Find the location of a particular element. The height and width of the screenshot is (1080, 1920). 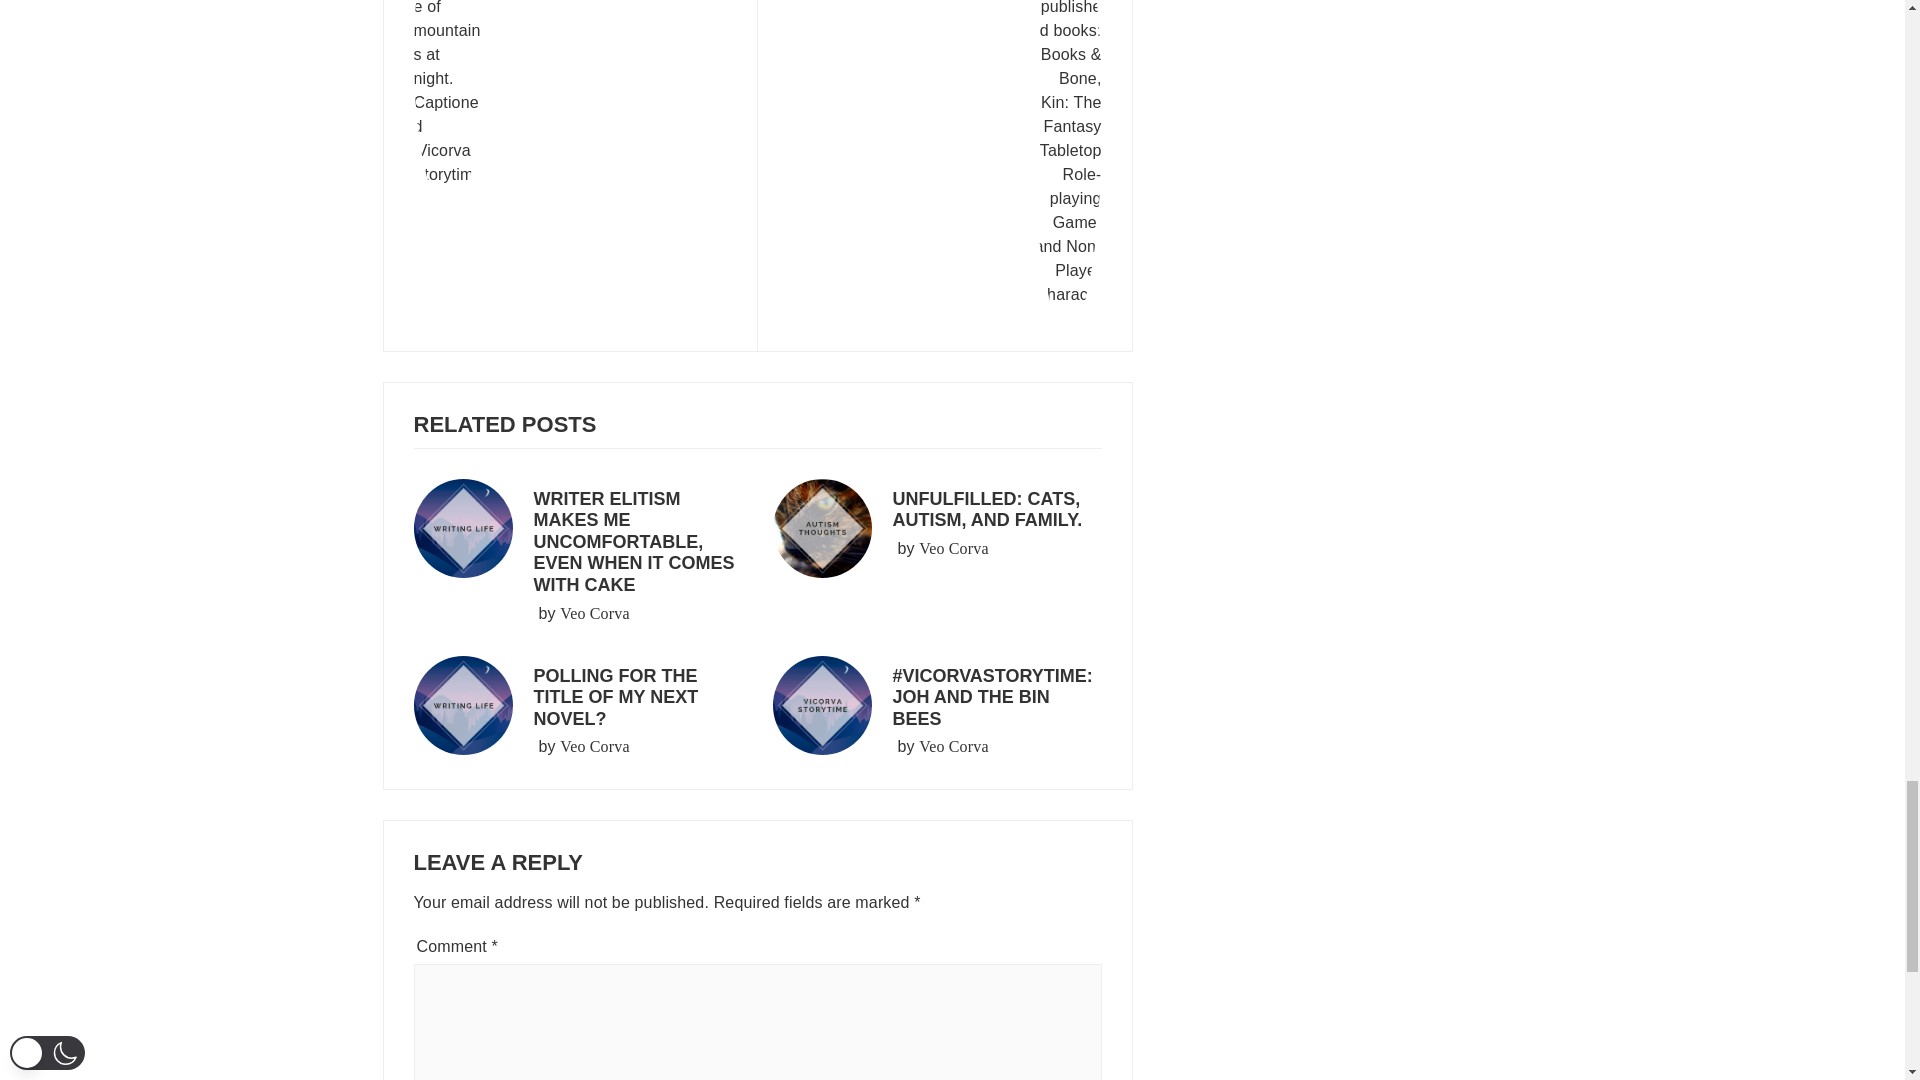

POLLING FOR THE TITLE OF MY NEXT NOVEL? is located at coordinates (954, 548).